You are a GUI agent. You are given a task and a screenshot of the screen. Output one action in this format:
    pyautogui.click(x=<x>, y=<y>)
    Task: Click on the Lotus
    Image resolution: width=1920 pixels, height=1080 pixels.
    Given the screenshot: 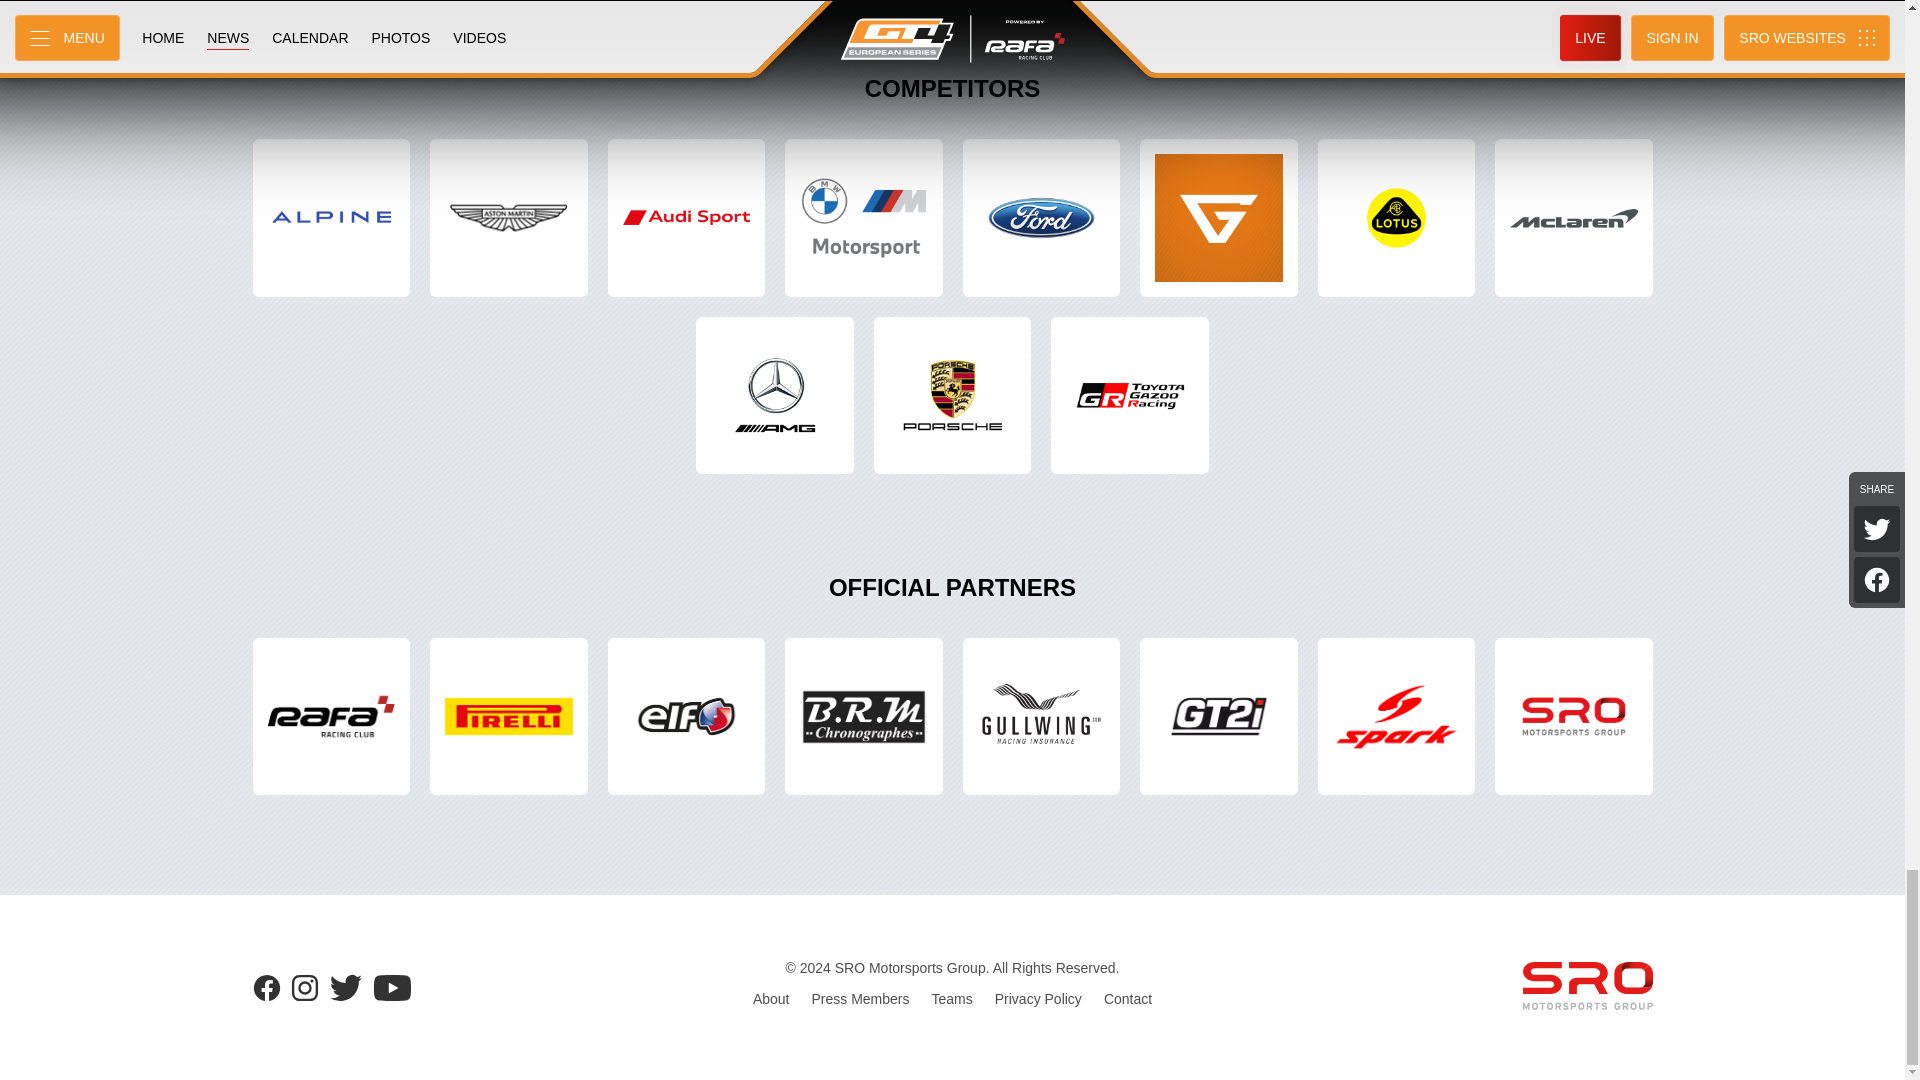 What is the action you would take?
    pyautogui.click(x=1396, y=218)
    